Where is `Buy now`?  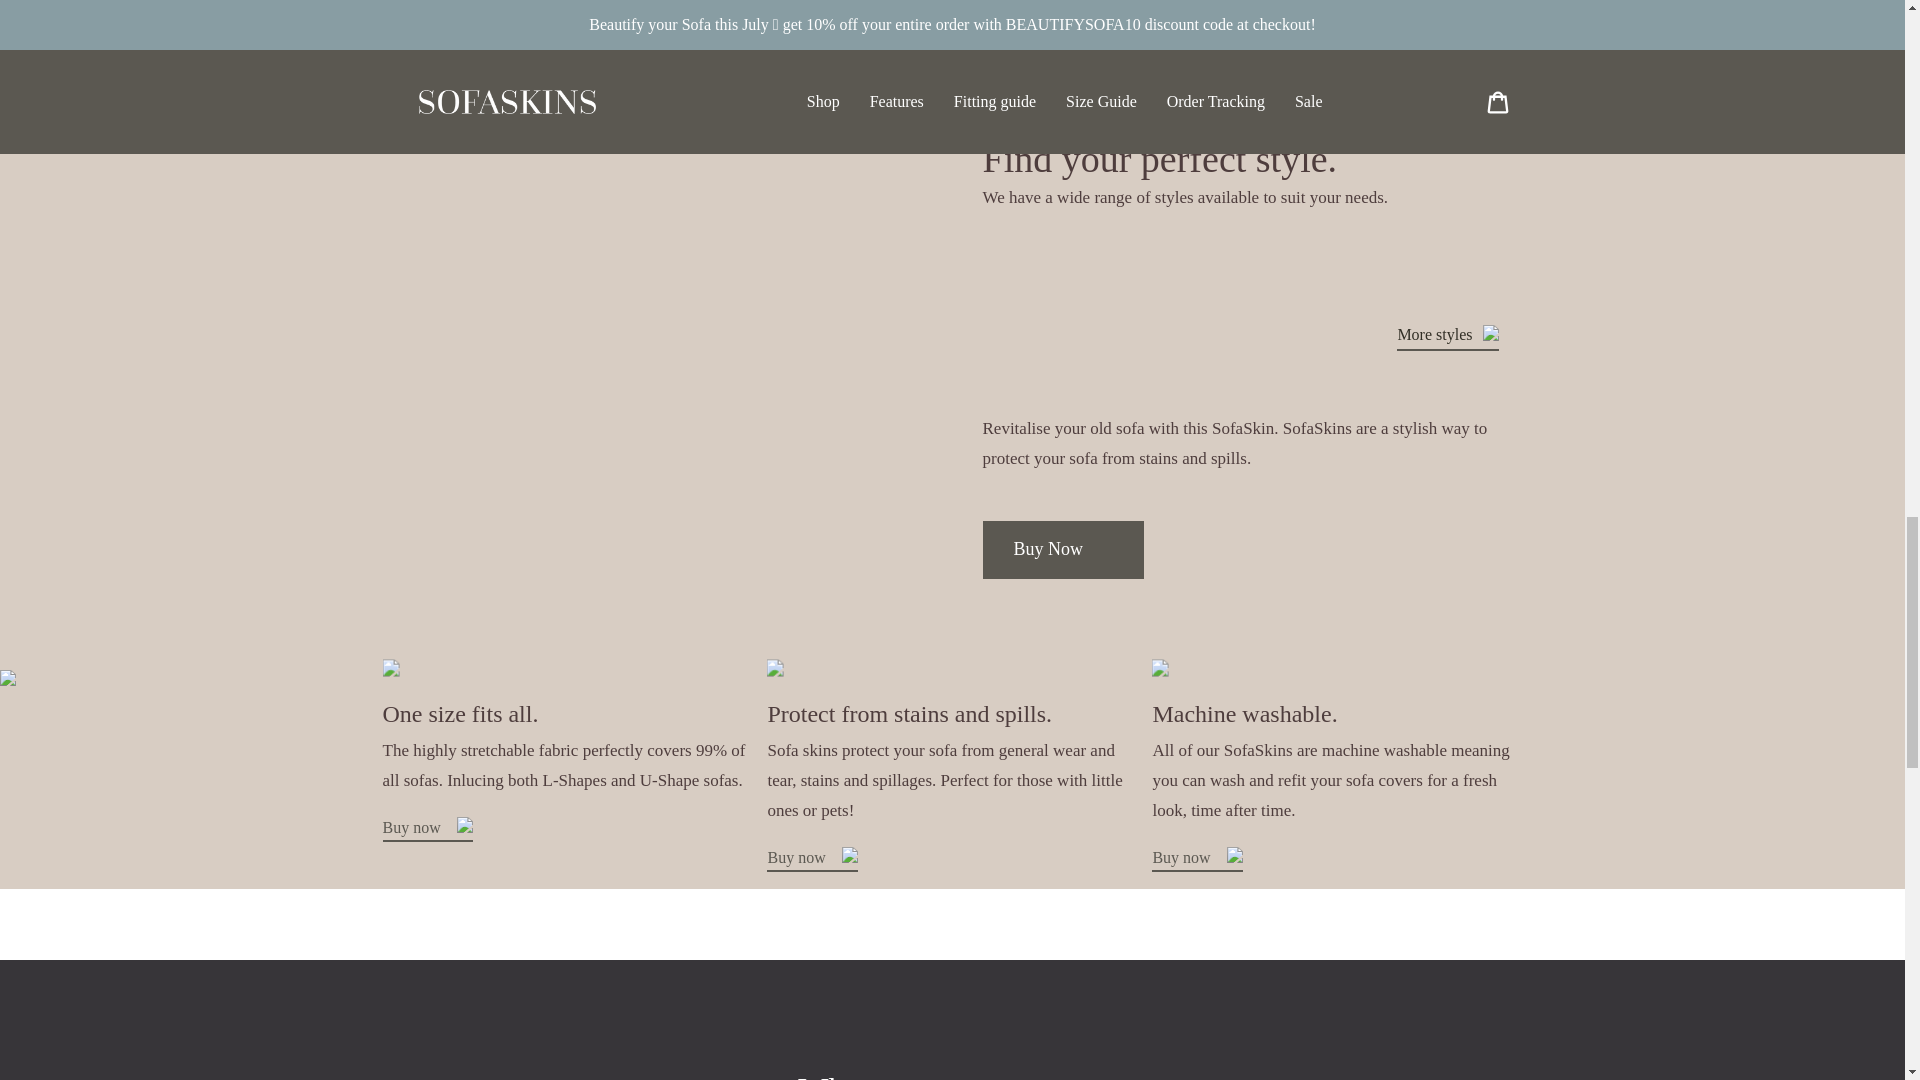
Buy now is located at coordinates (427, 830).